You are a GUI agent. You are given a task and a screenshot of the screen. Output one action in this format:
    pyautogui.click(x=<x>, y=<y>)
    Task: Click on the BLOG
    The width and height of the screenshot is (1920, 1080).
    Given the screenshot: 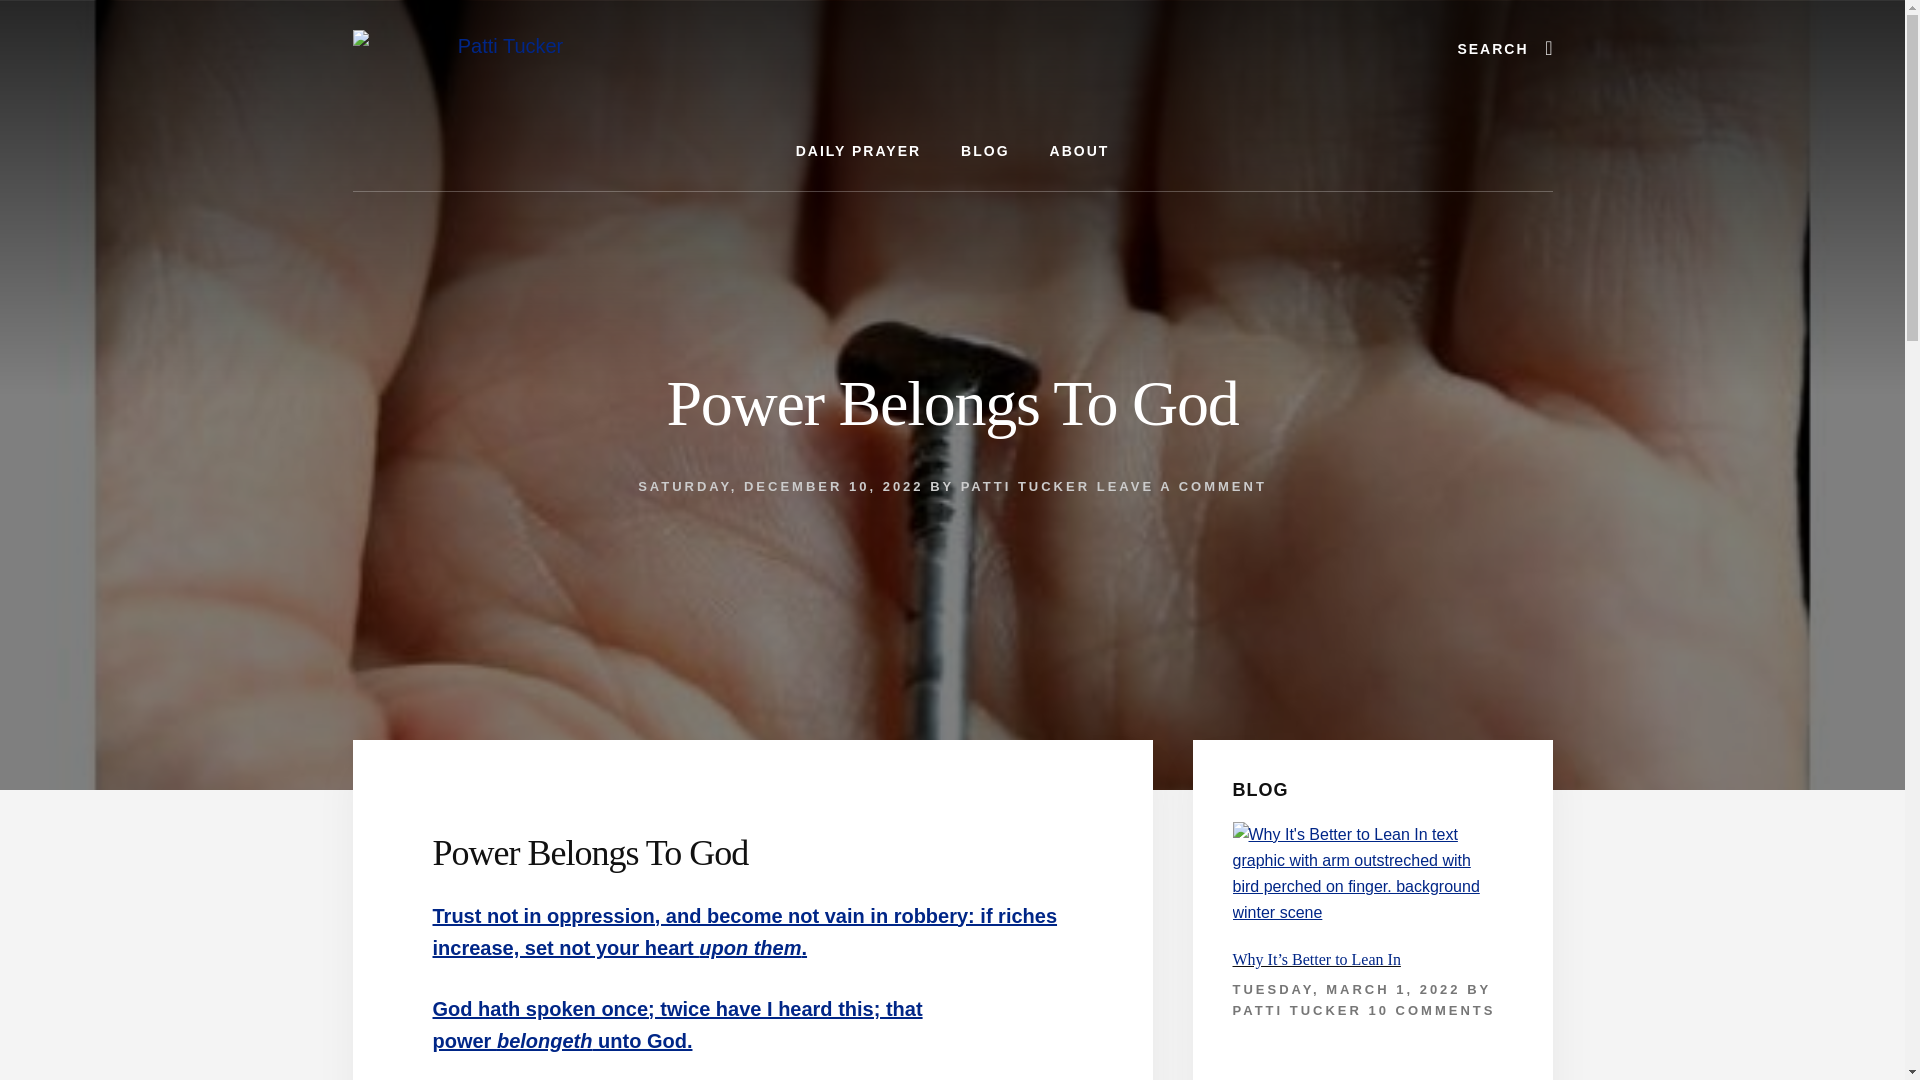 What is the action you would take?
    pyautogui.click(x=984, y=152)
    